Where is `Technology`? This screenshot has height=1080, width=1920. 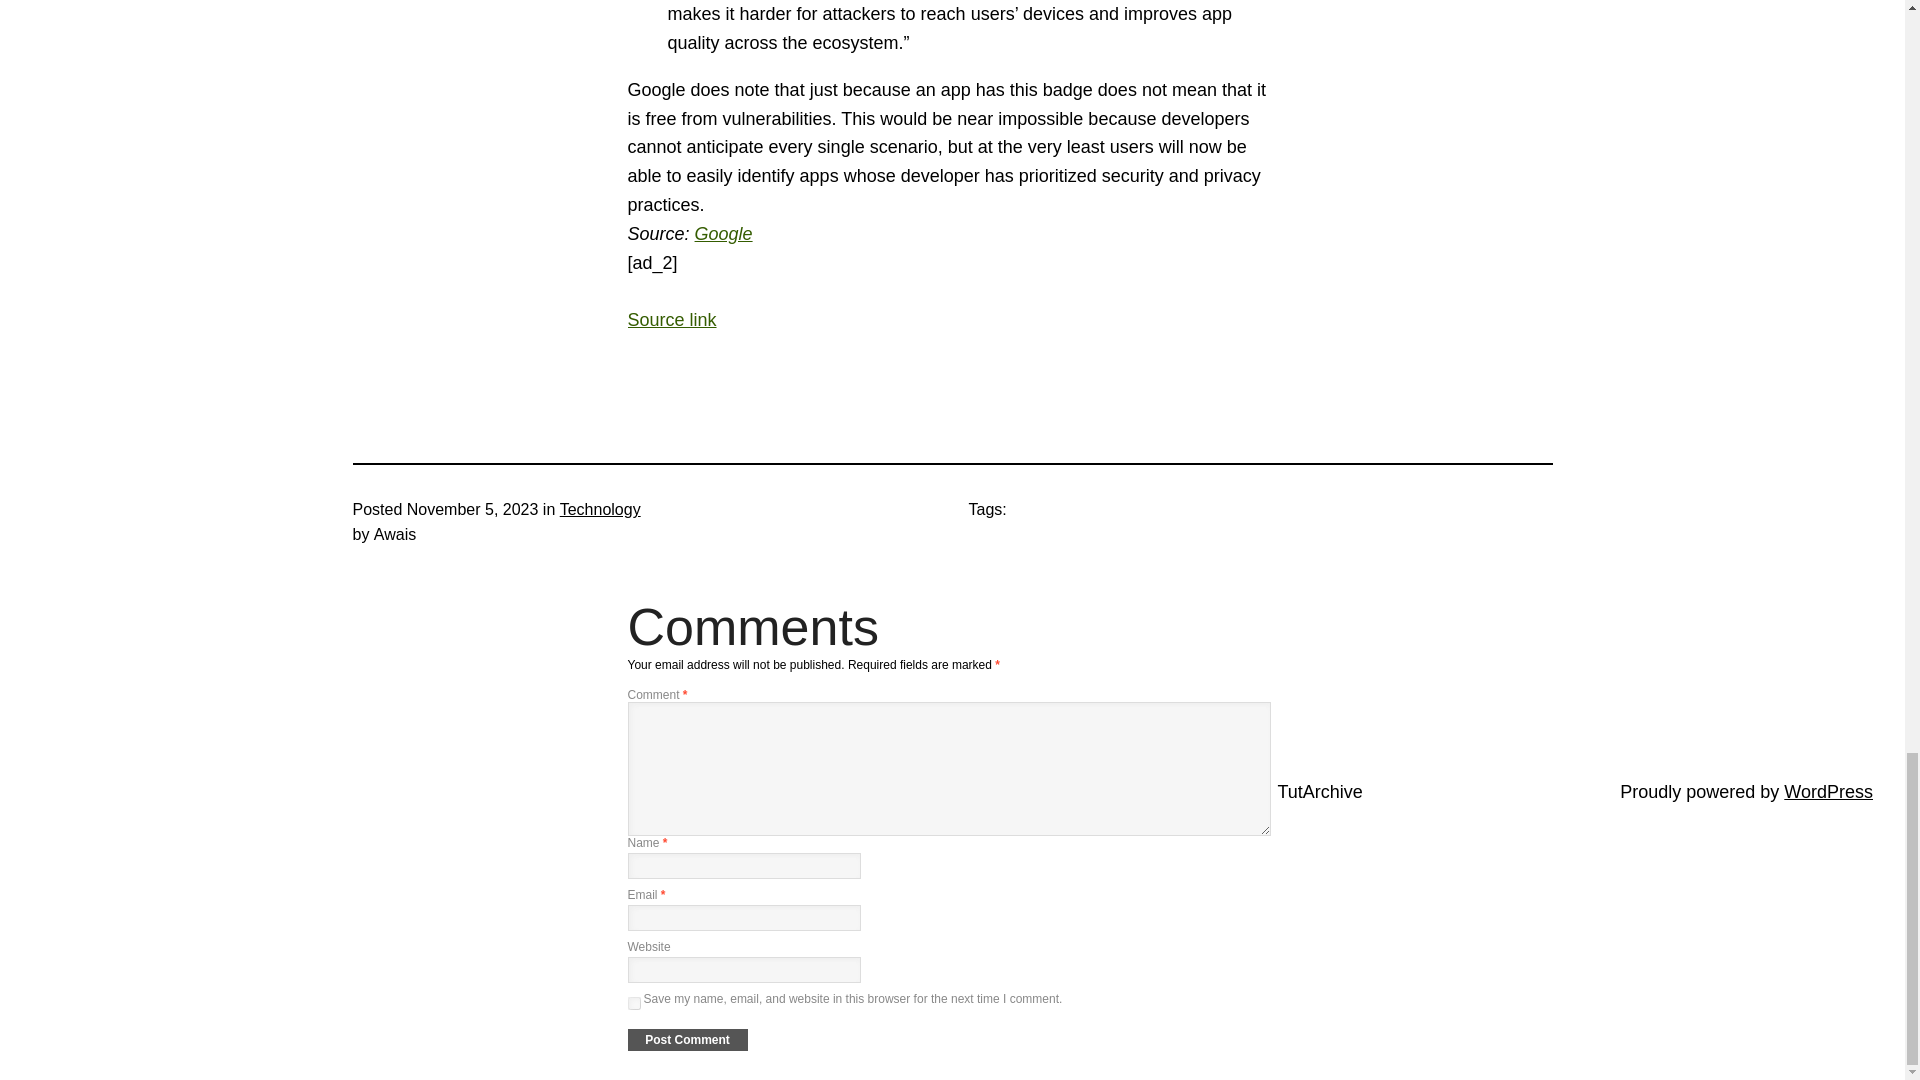 Technology is located at coordinates (600, 510).